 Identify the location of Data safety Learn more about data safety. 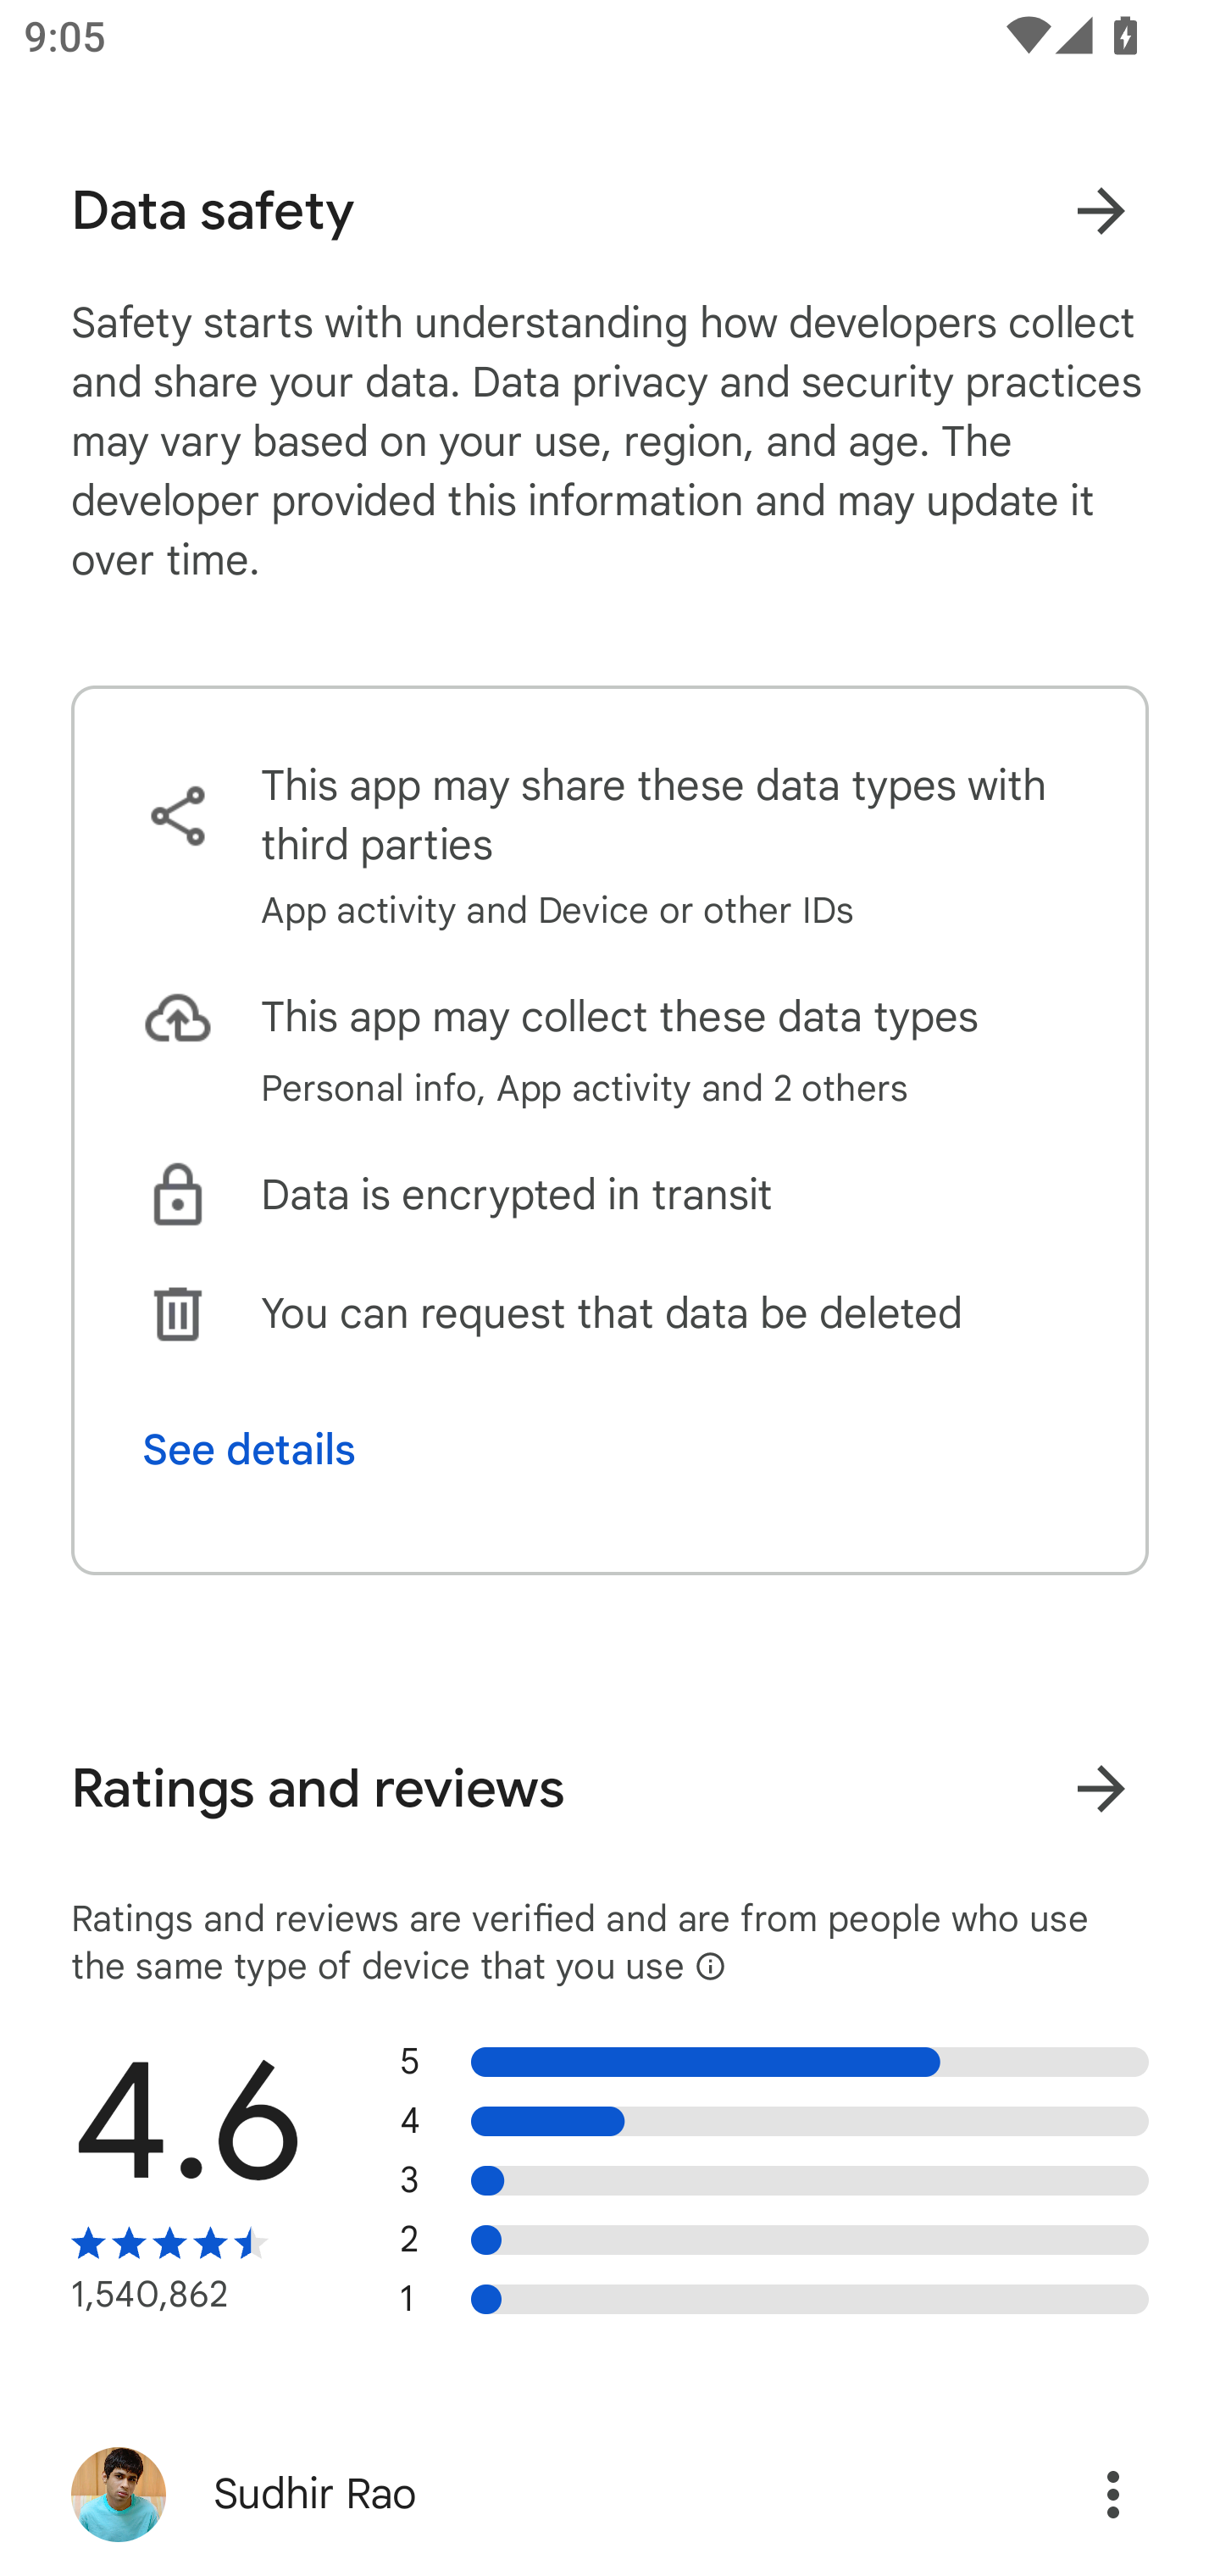
(610, 211).